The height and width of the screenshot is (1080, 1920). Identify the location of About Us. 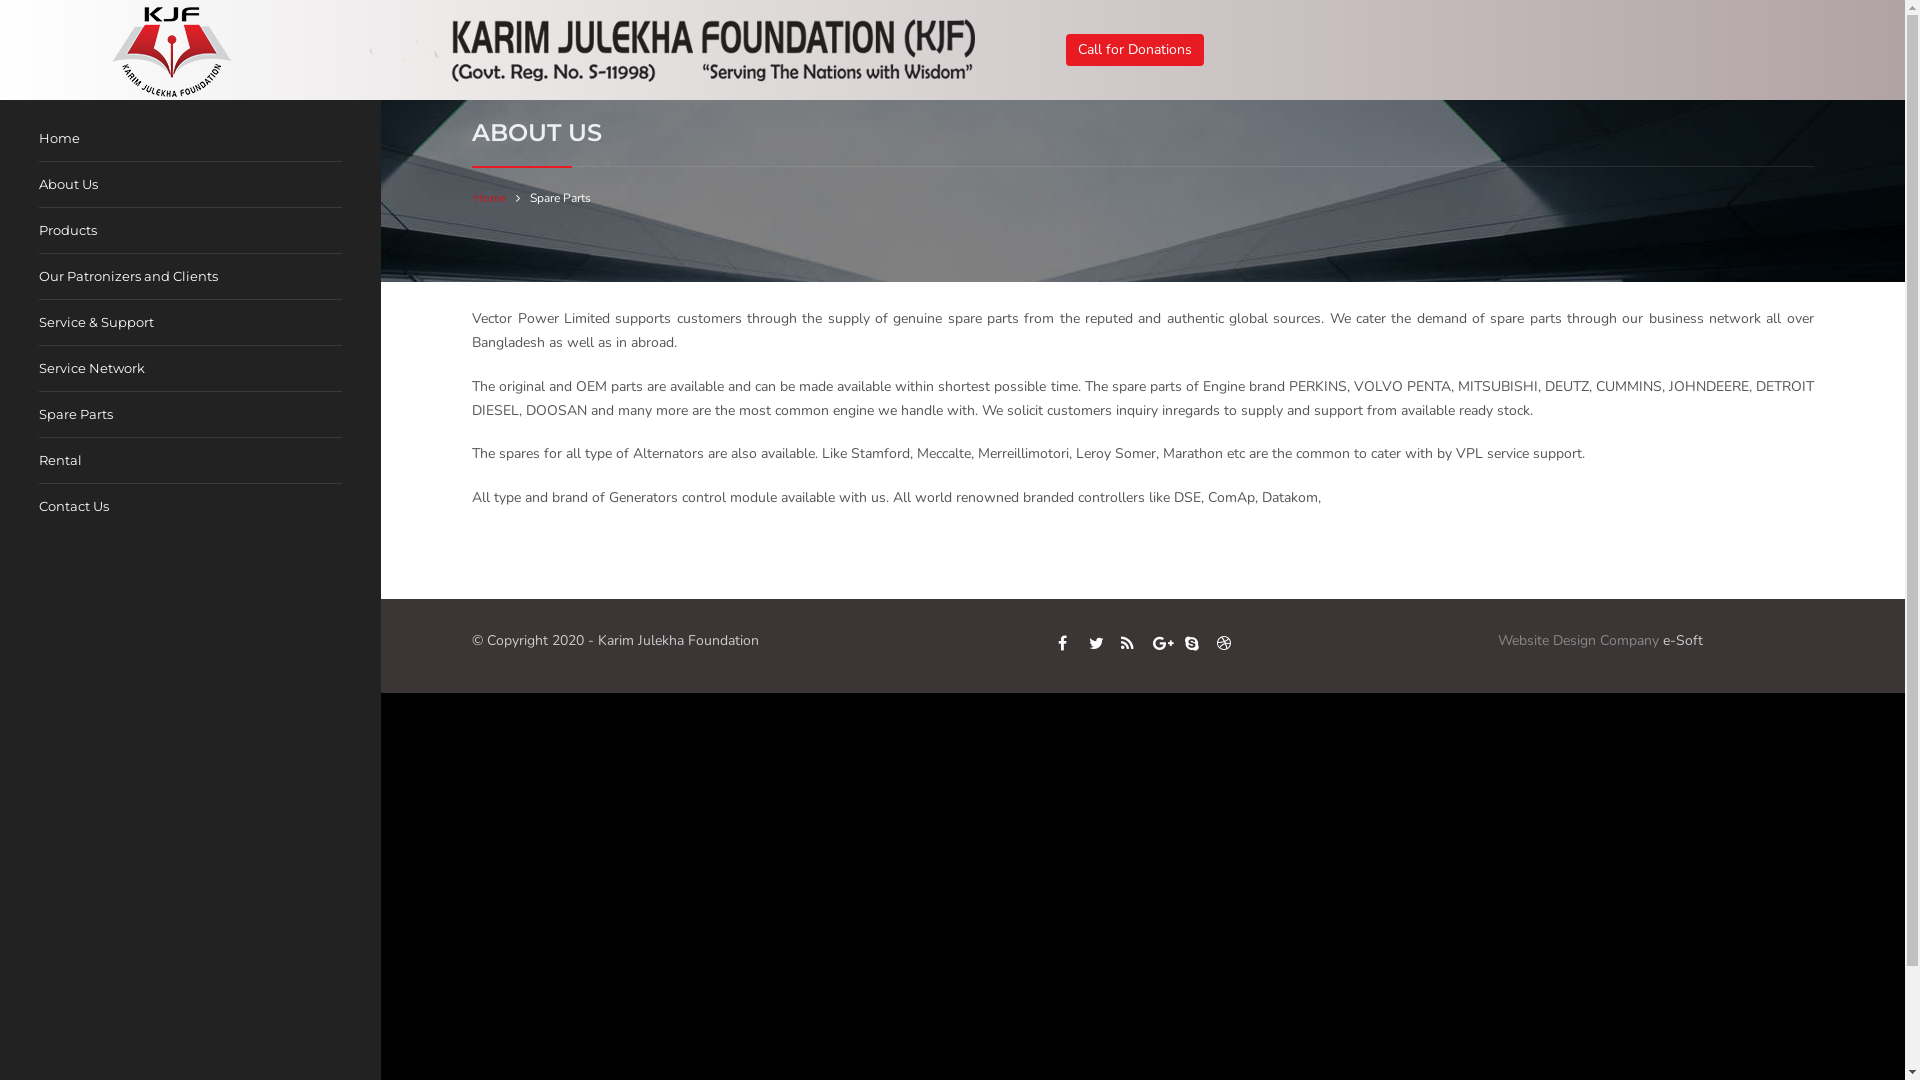
(78, 184).